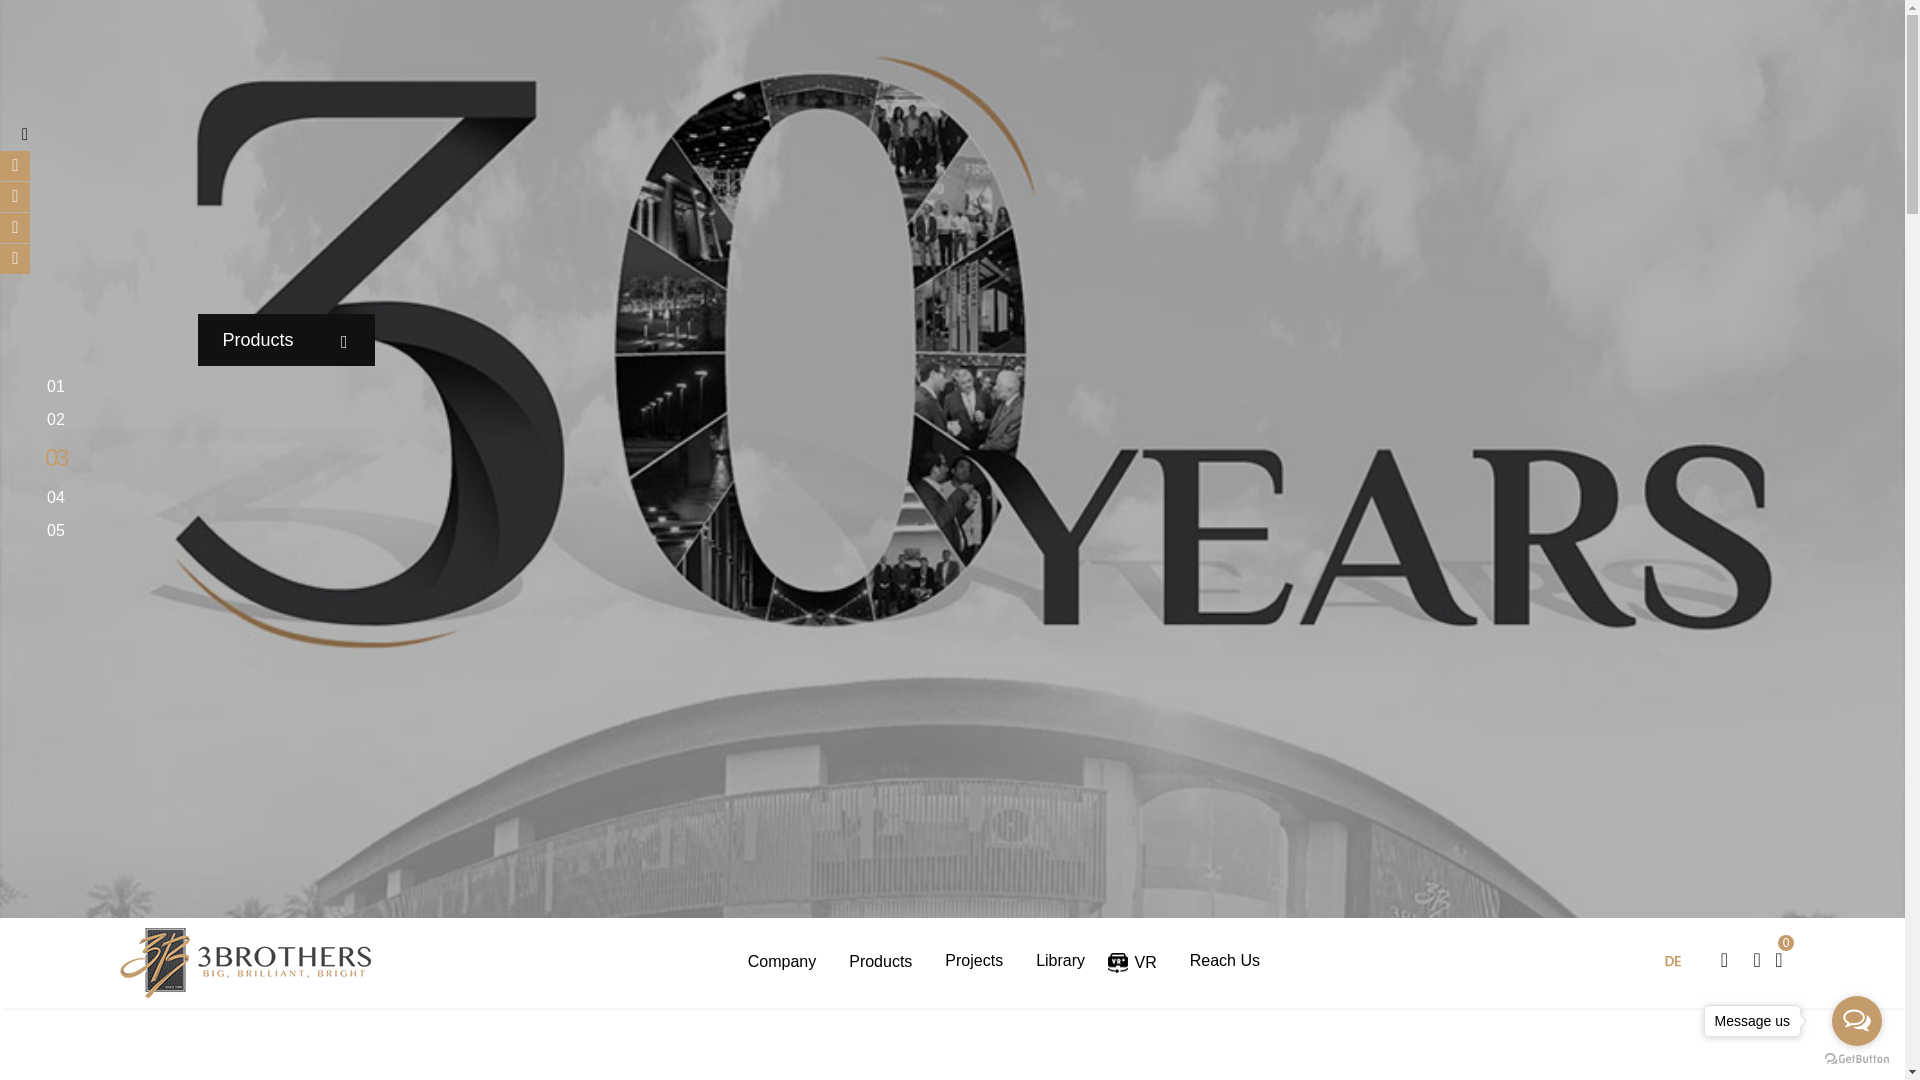 This screenshot has height=1080, width=1920. What do you see at coordinates (15, 228) in the screenshot?
I see `Visit on Youtube` at bounding box center [15, 228].